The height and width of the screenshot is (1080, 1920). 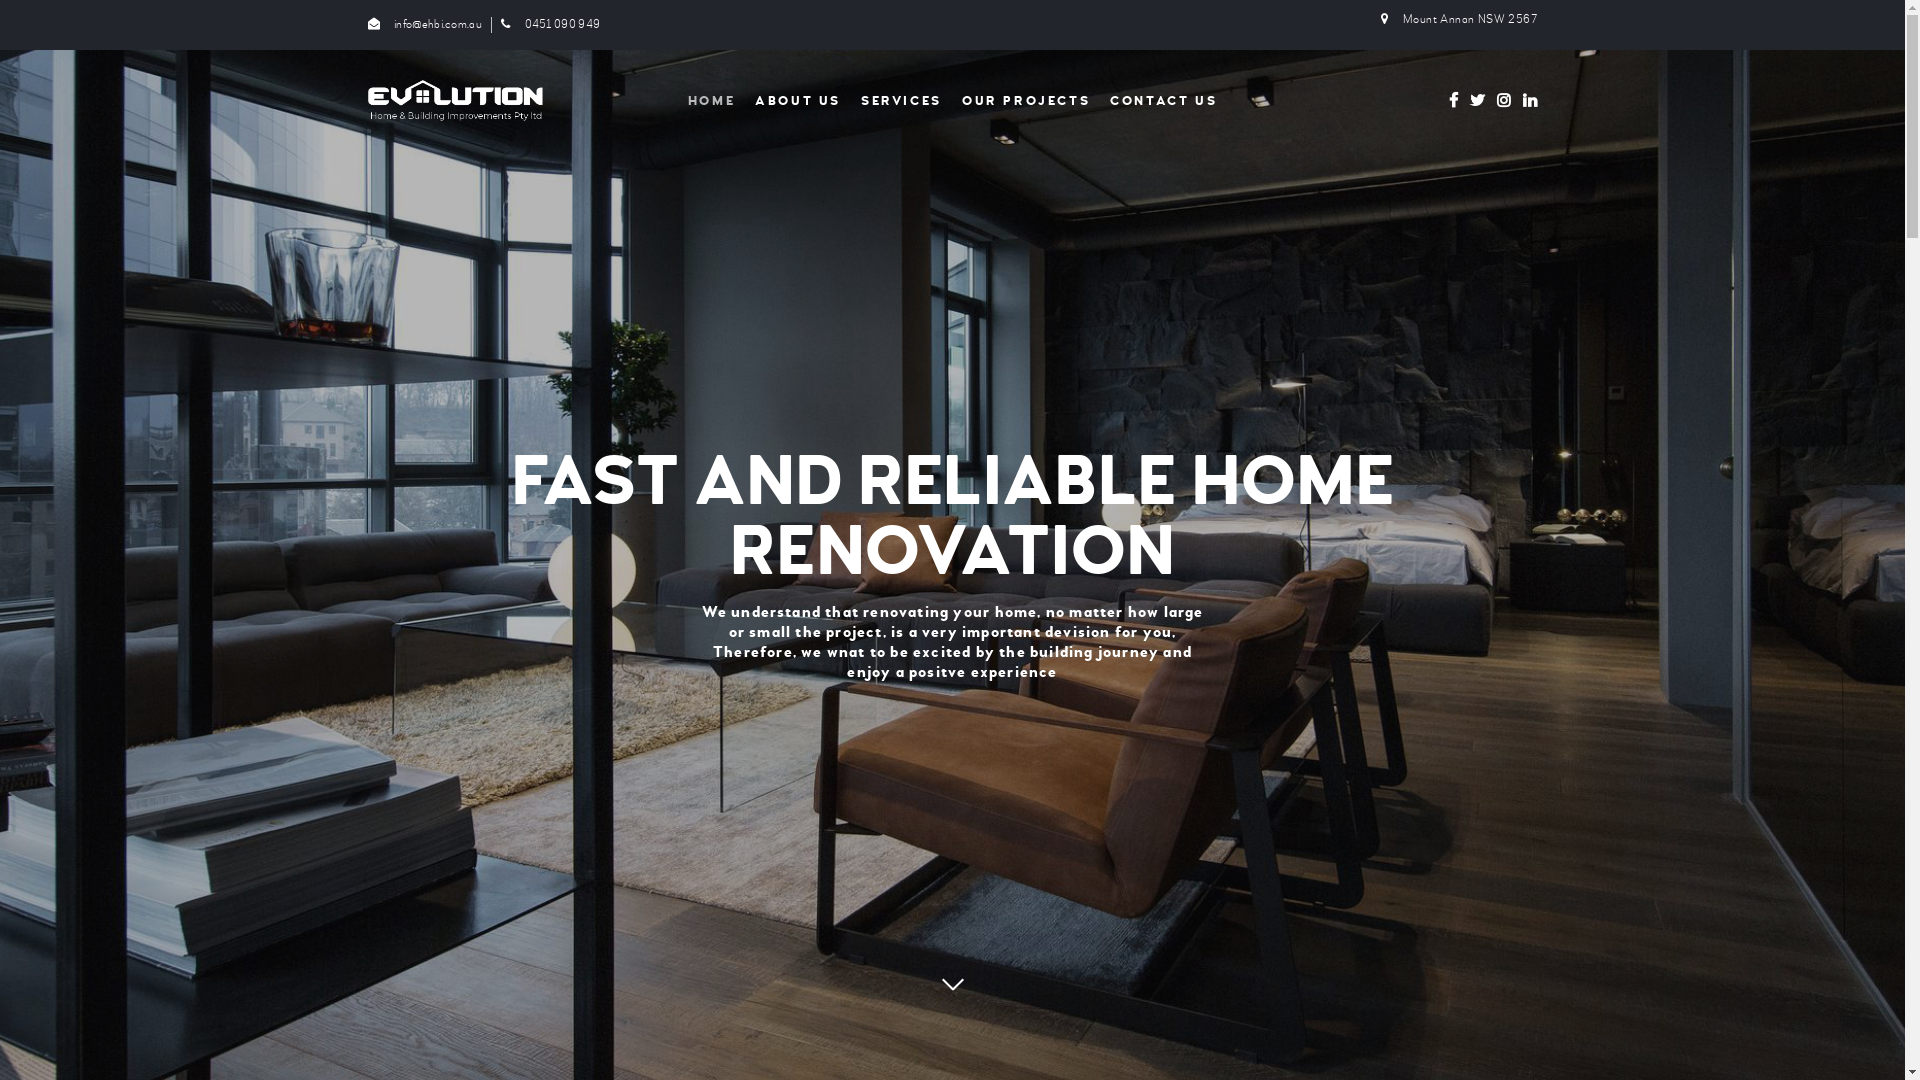 What do you see at coordinates (550, 25) in the screenshot?
I see `0451 090 949` at bounding box center [550, 25].